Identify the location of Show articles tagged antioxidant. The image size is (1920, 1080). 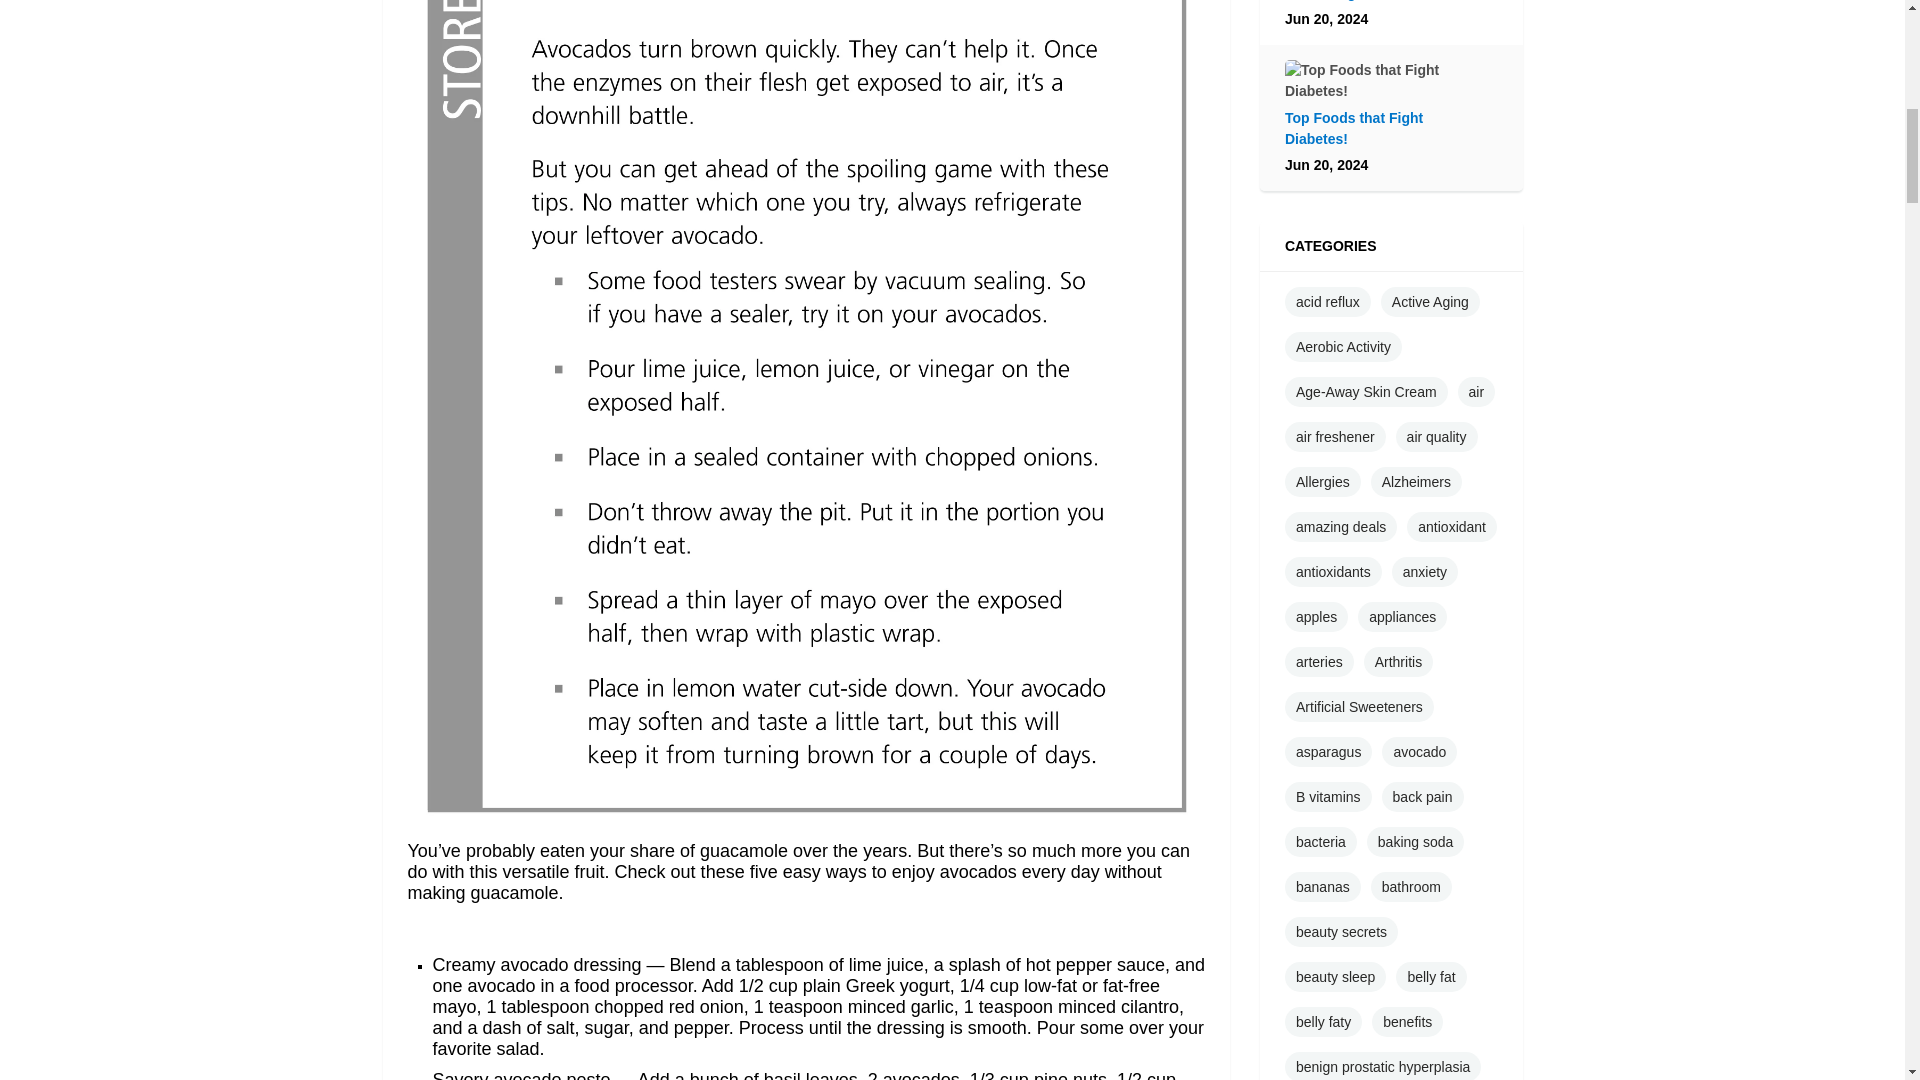
(1452, 526).